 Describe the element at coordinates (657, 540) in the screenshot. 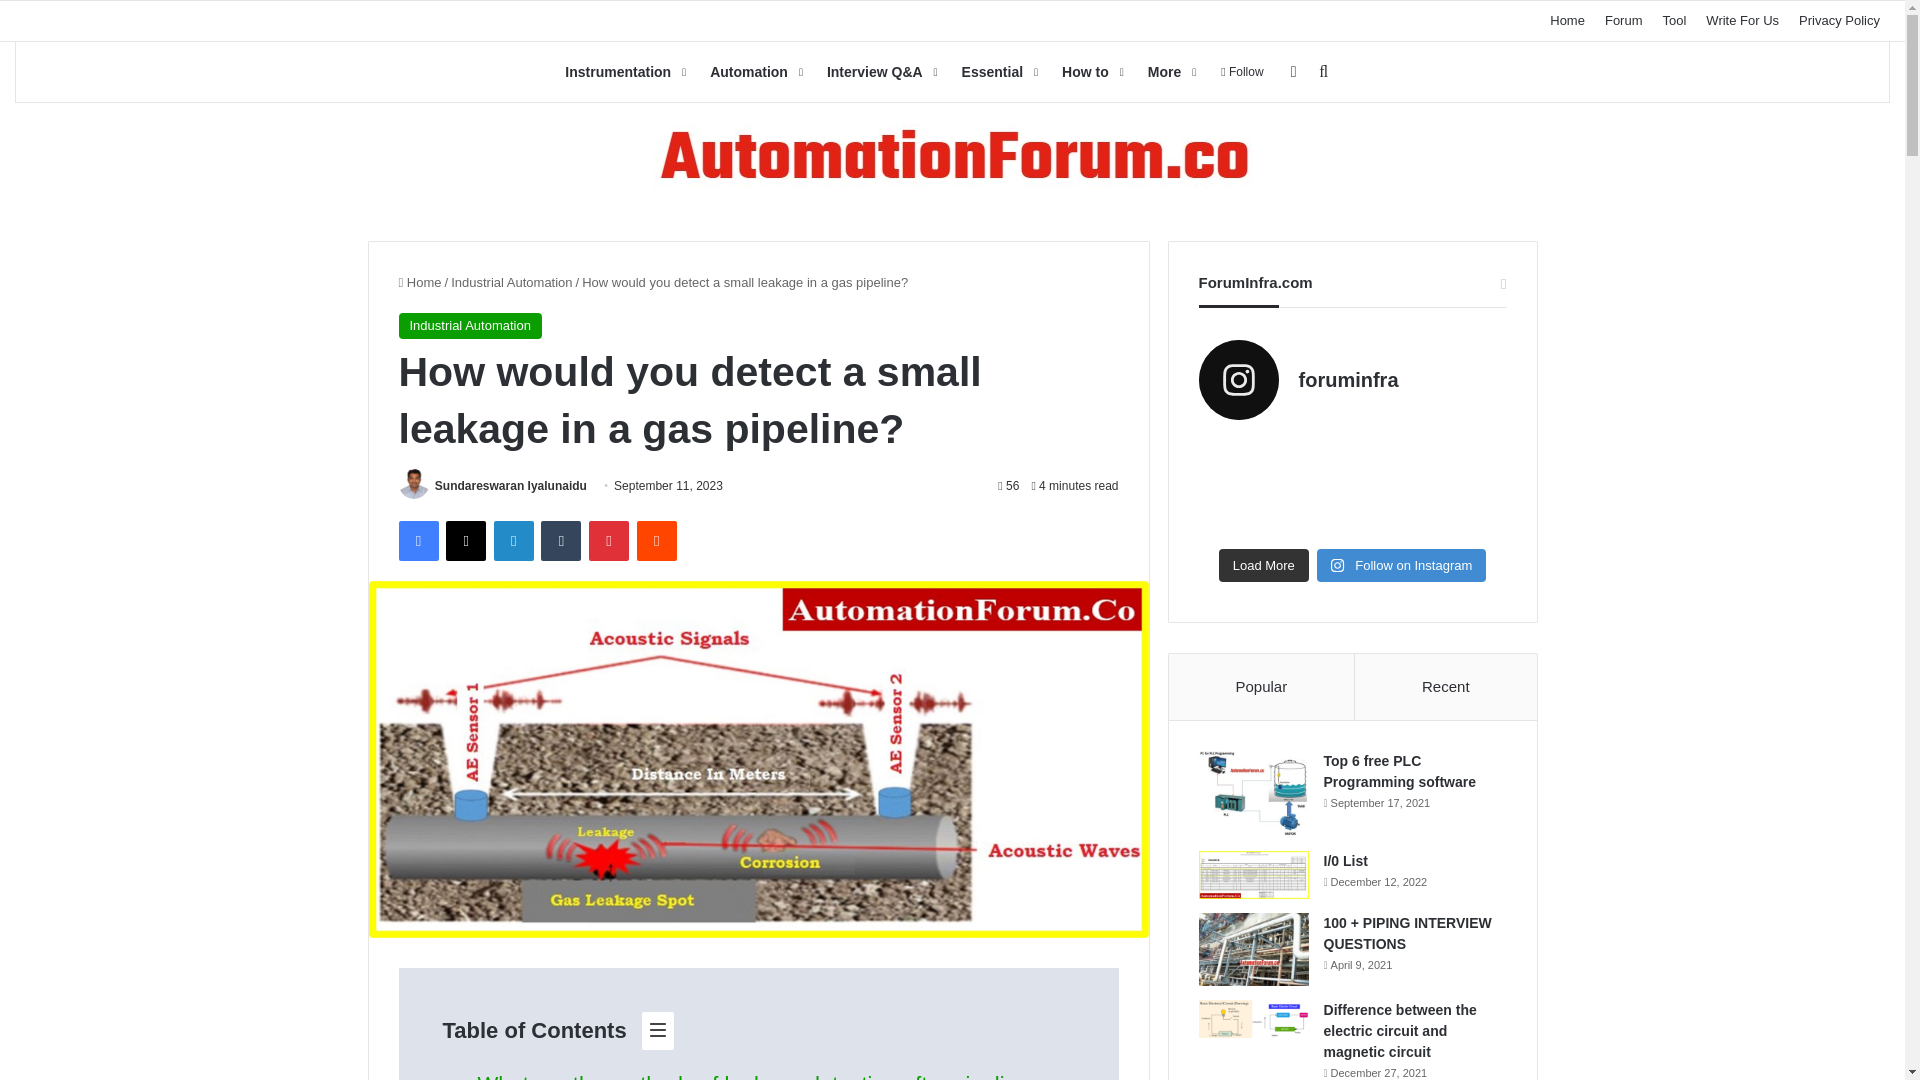

I see `Reddit` at that location.